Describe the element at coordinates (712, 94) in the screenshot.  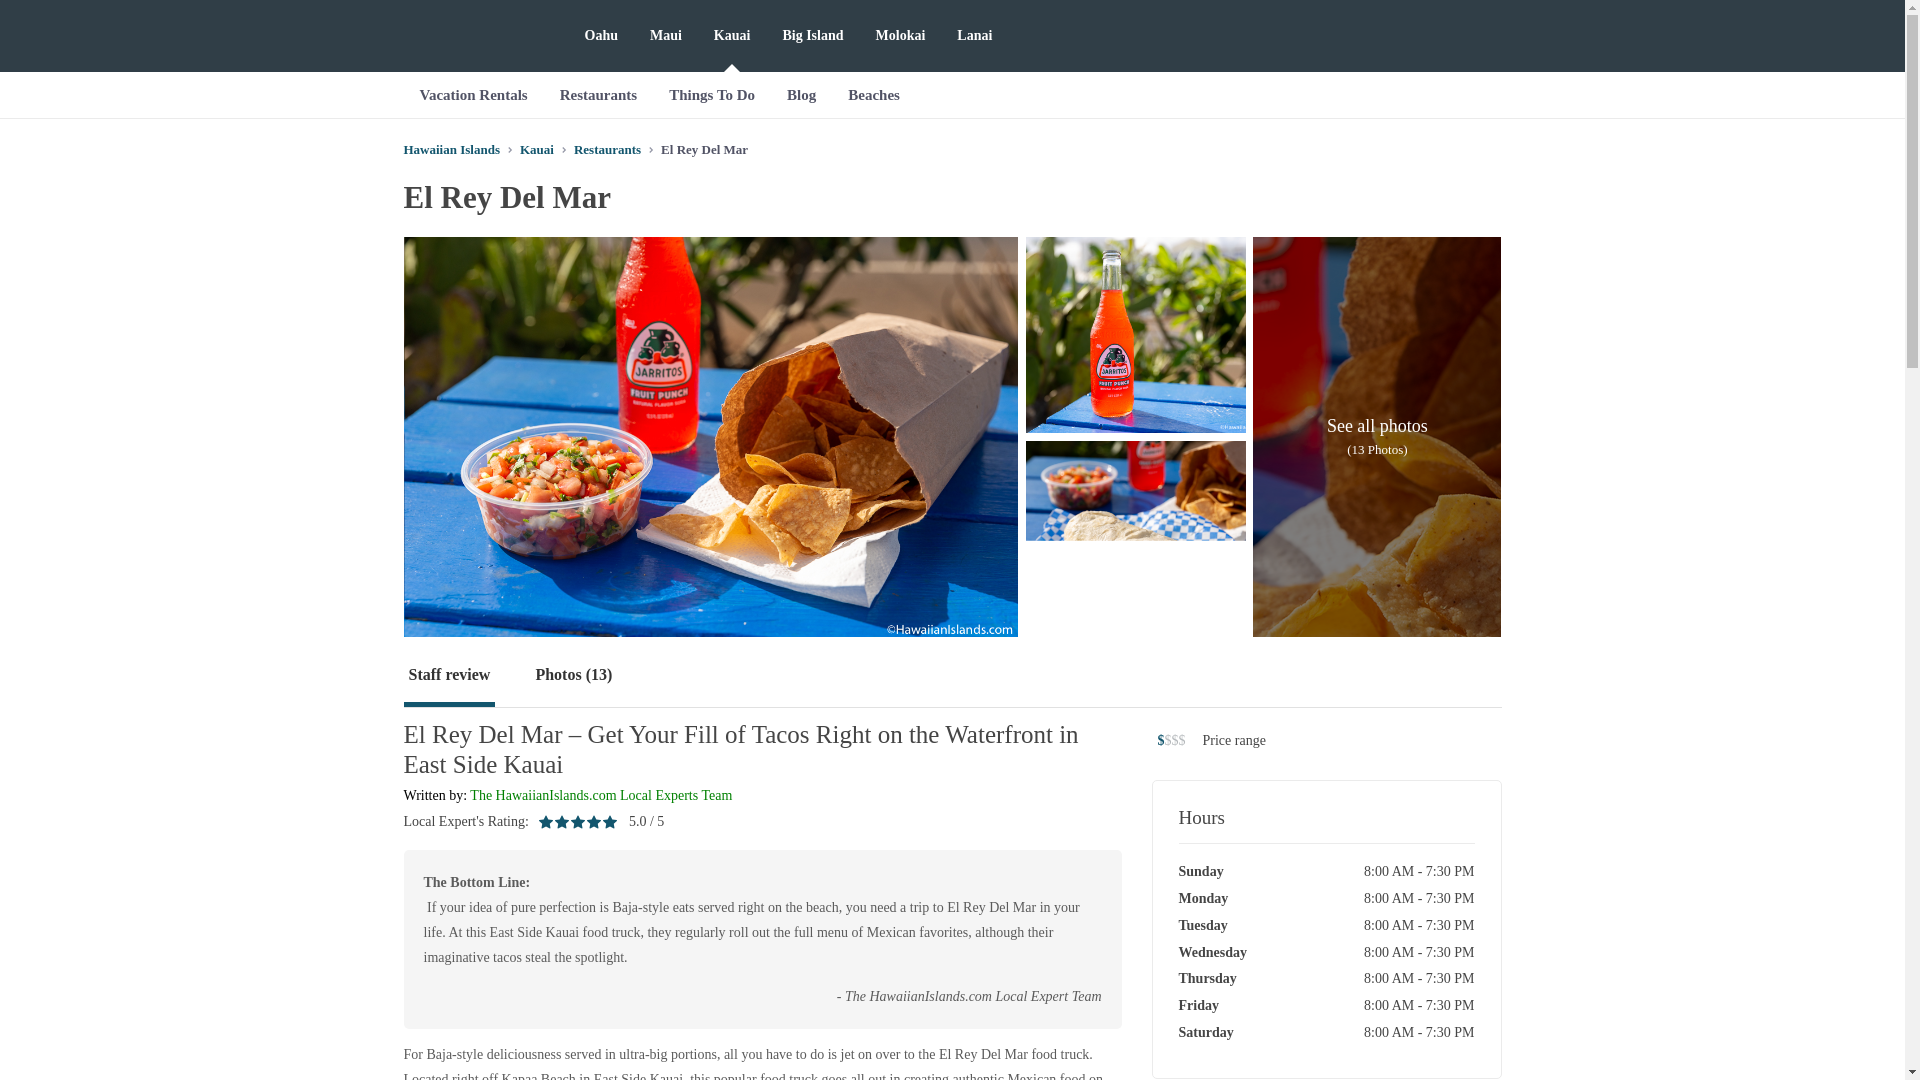
I see `Things To Do` at that location.